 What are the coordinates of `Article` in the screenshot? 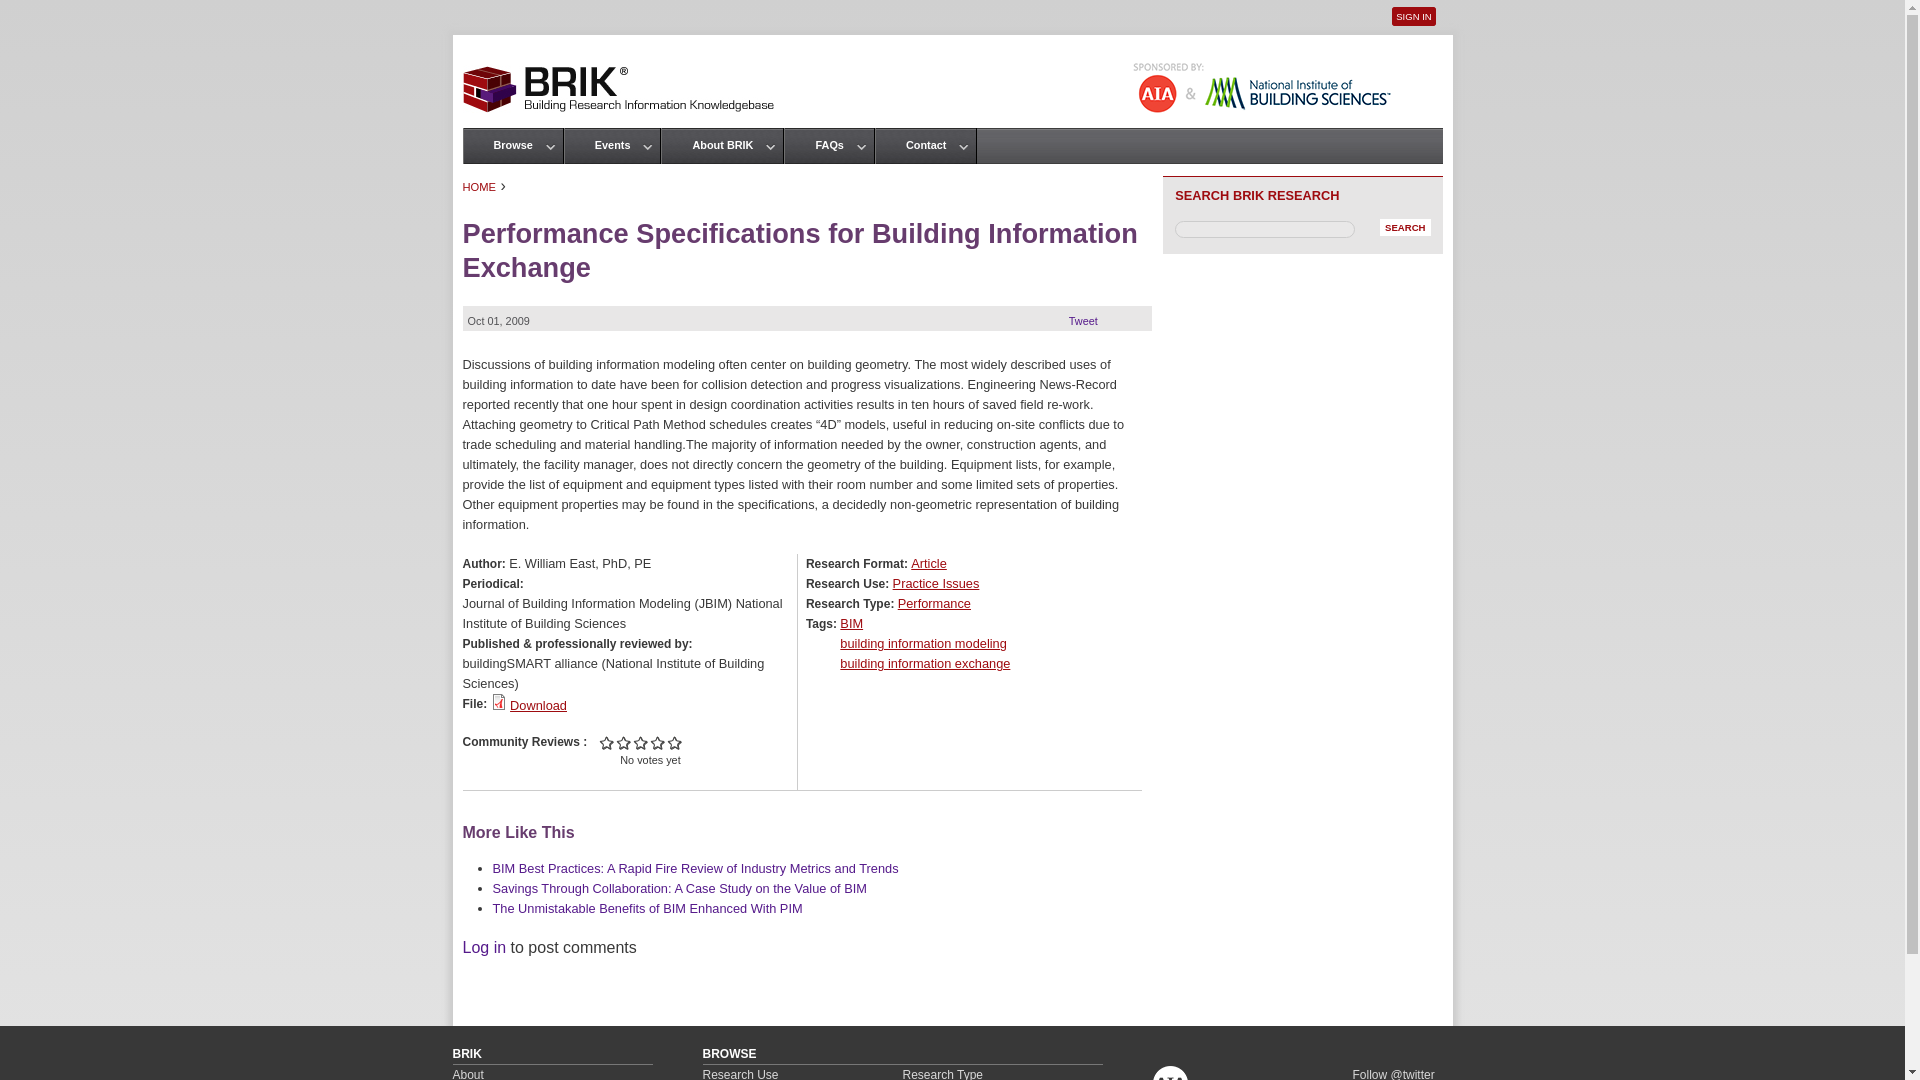 It's located at (928, 564).